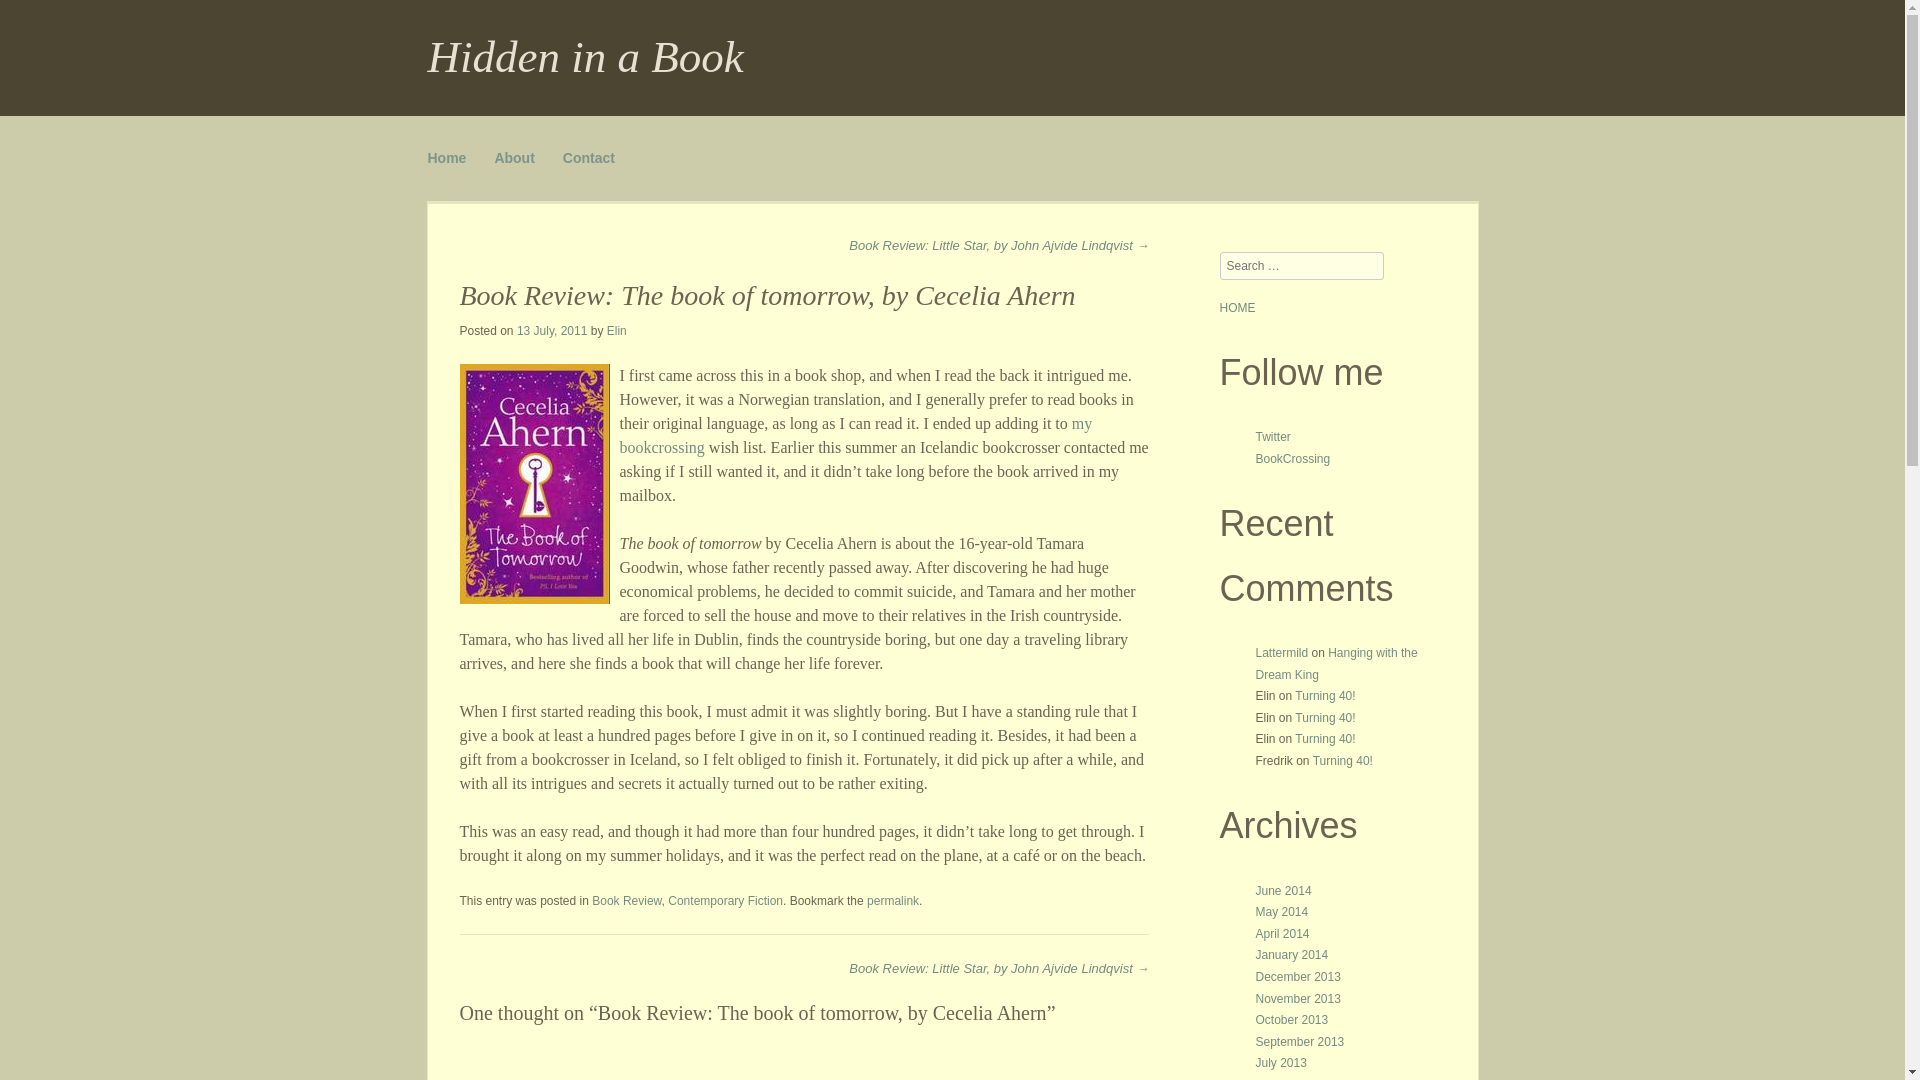 The image size is (1920, 1080). Describe the element at coordinates (1281, 1063) in the screenshot. I see `July 2013` at that location.